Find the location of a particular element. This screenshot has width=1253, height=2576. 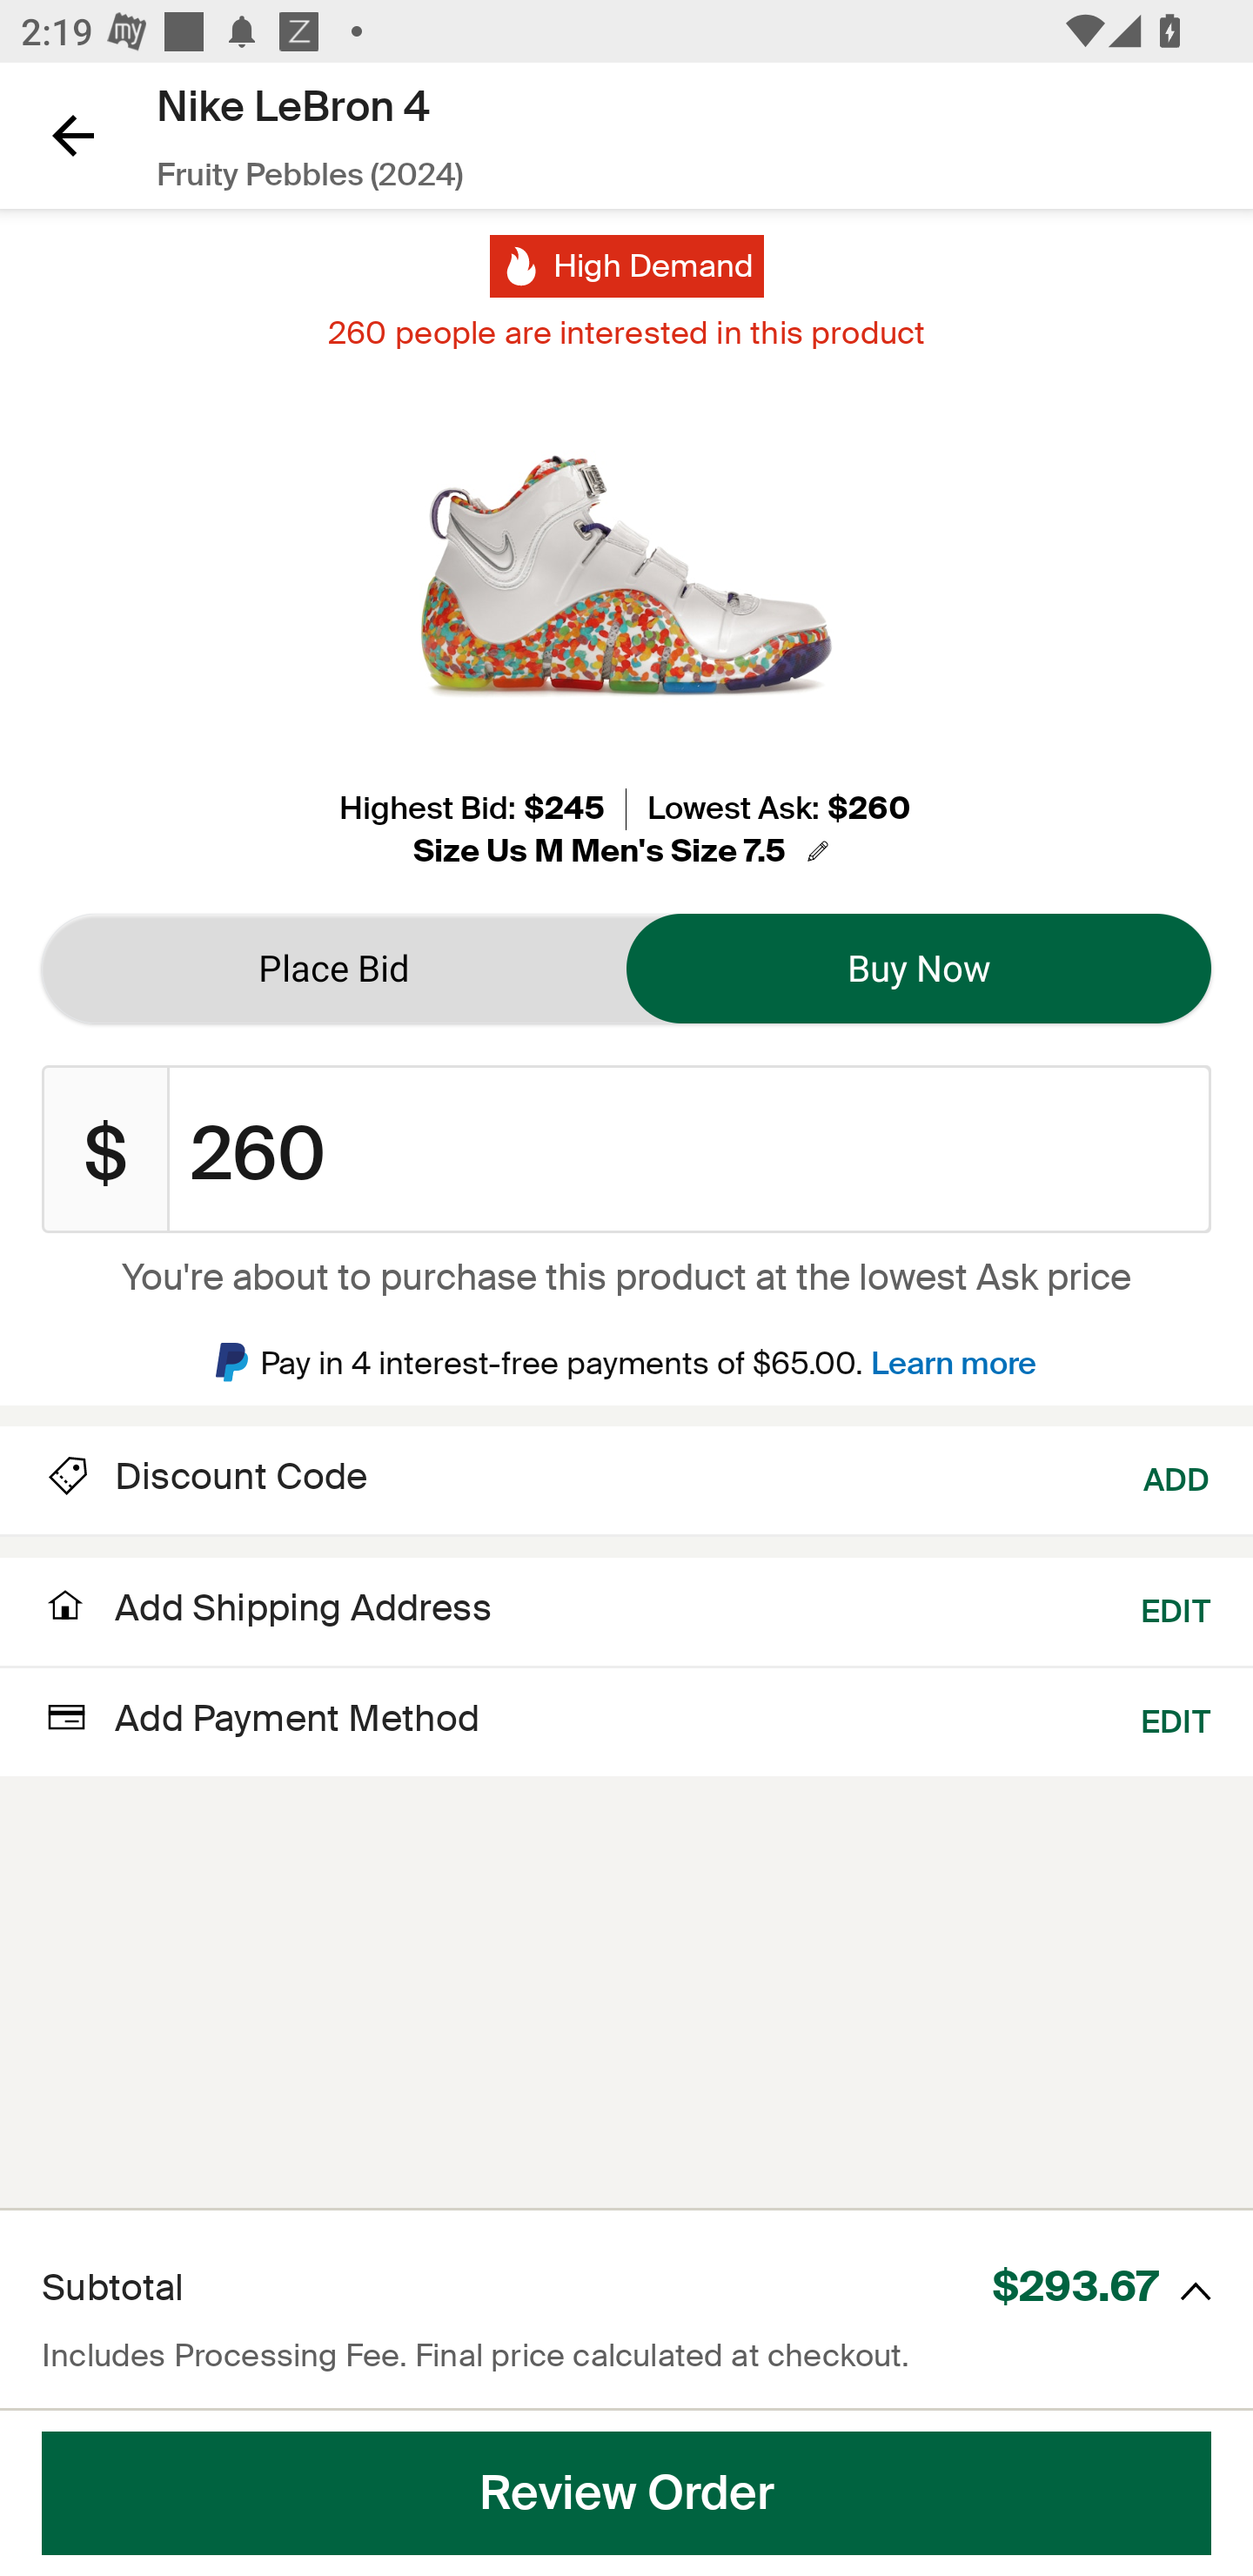

260 is located at coordinates (690, 1150).